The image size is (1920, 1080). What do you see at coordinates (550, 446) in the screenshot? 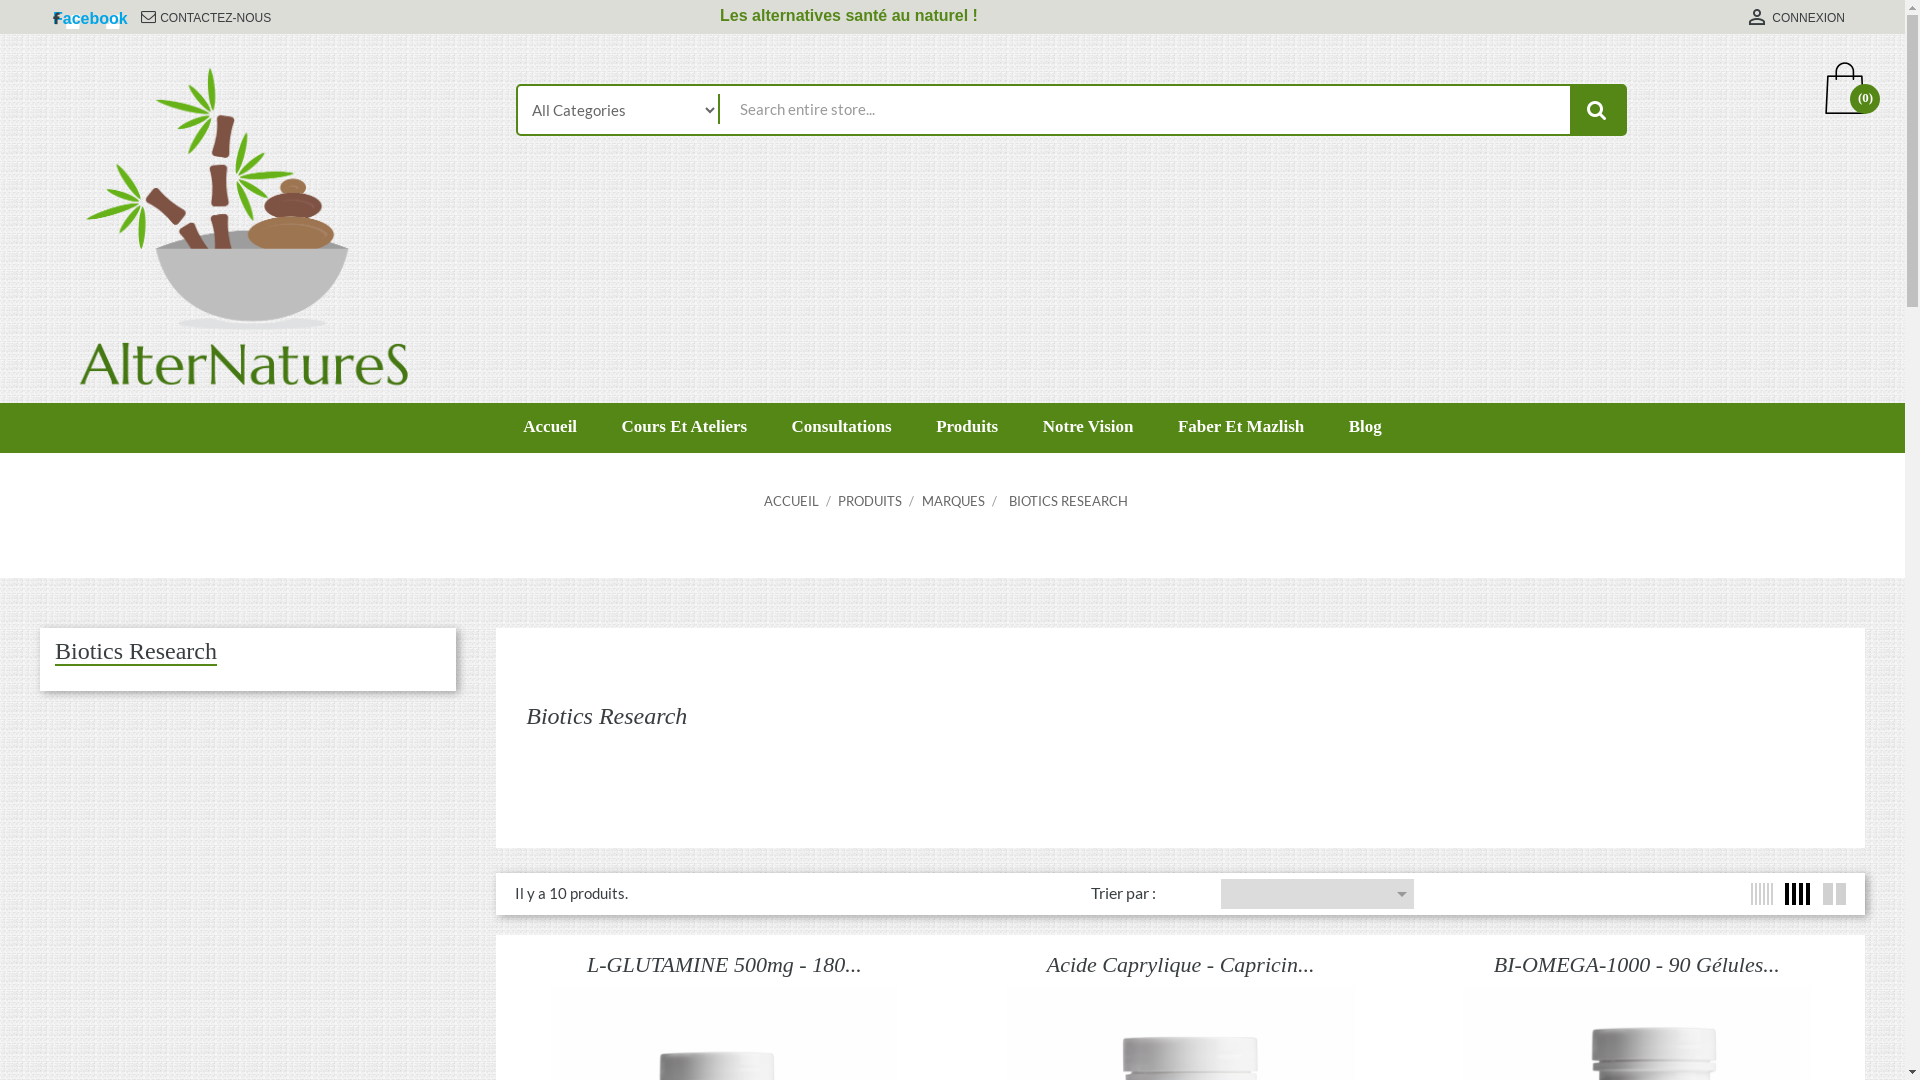
I see `Accueil` at bounding box center [550, 446].